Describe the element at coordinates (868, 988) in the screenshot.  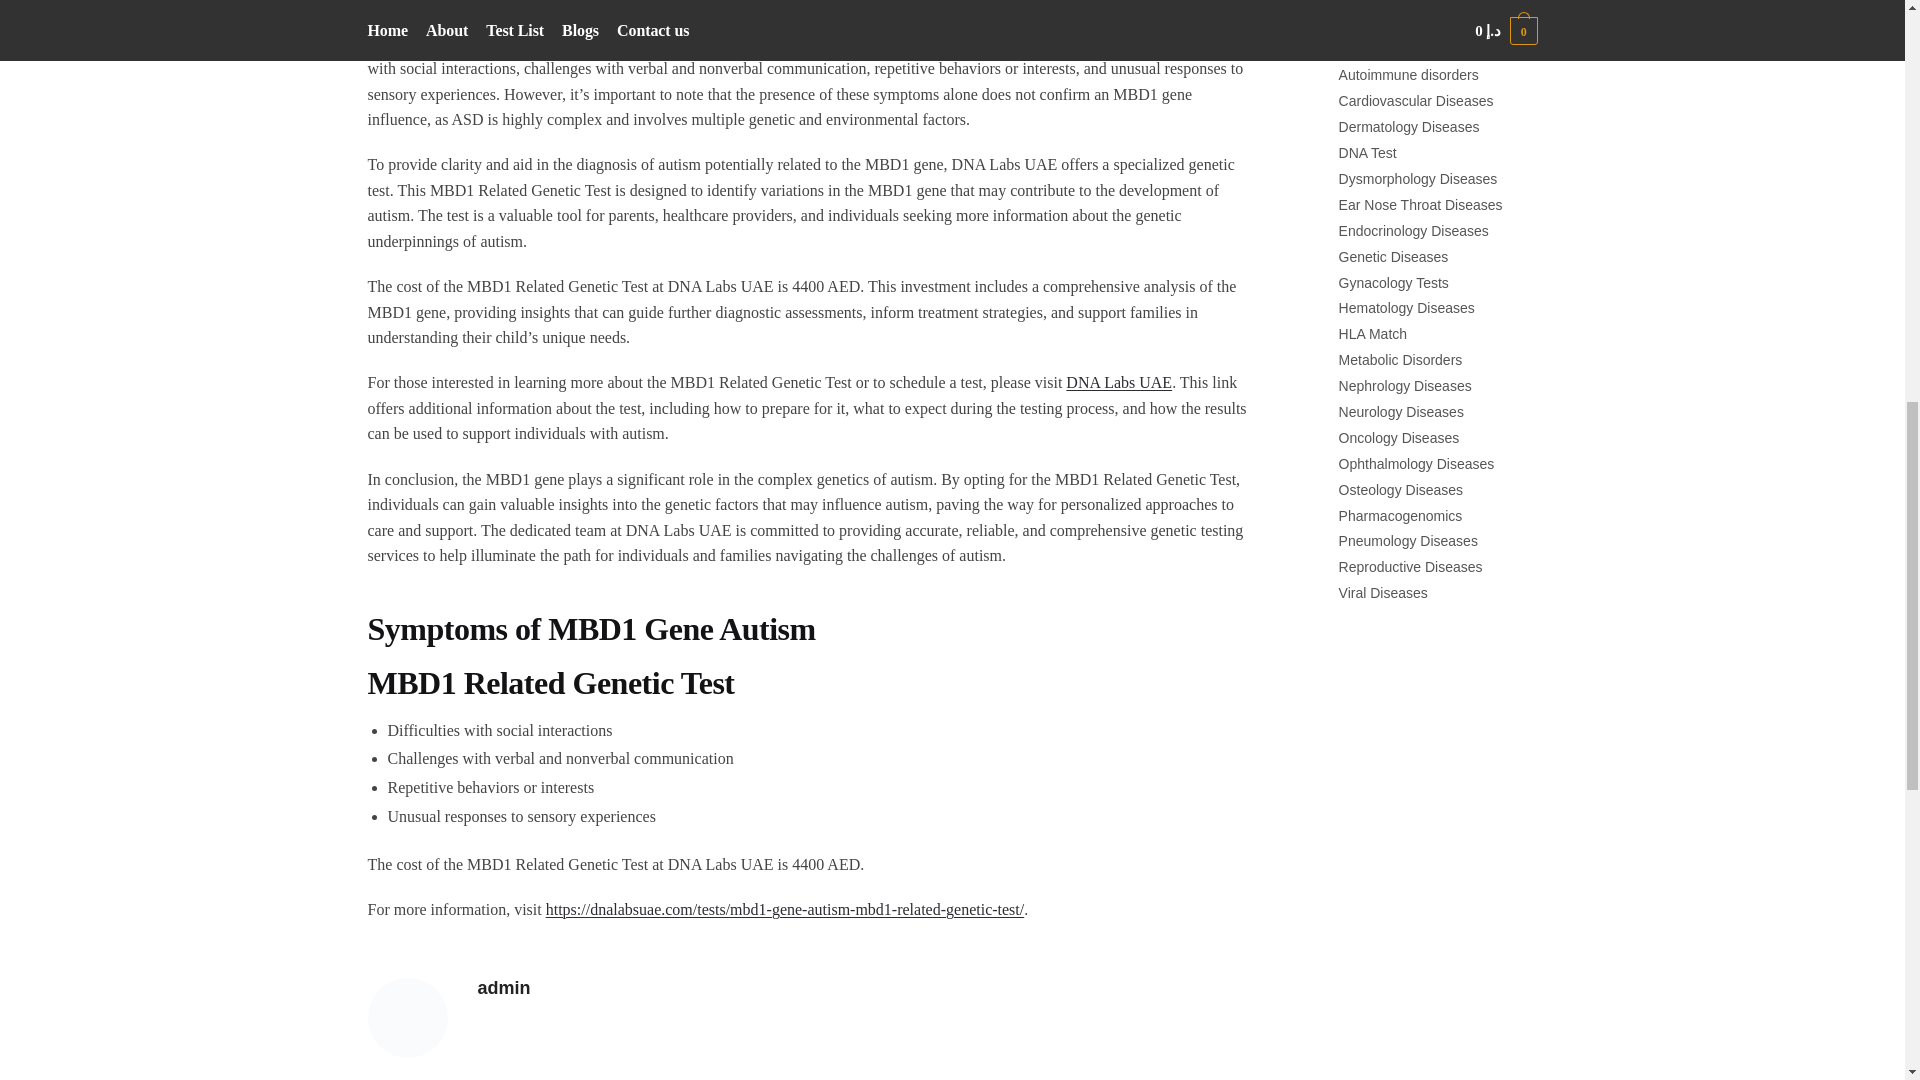
I see `admin` at that location.